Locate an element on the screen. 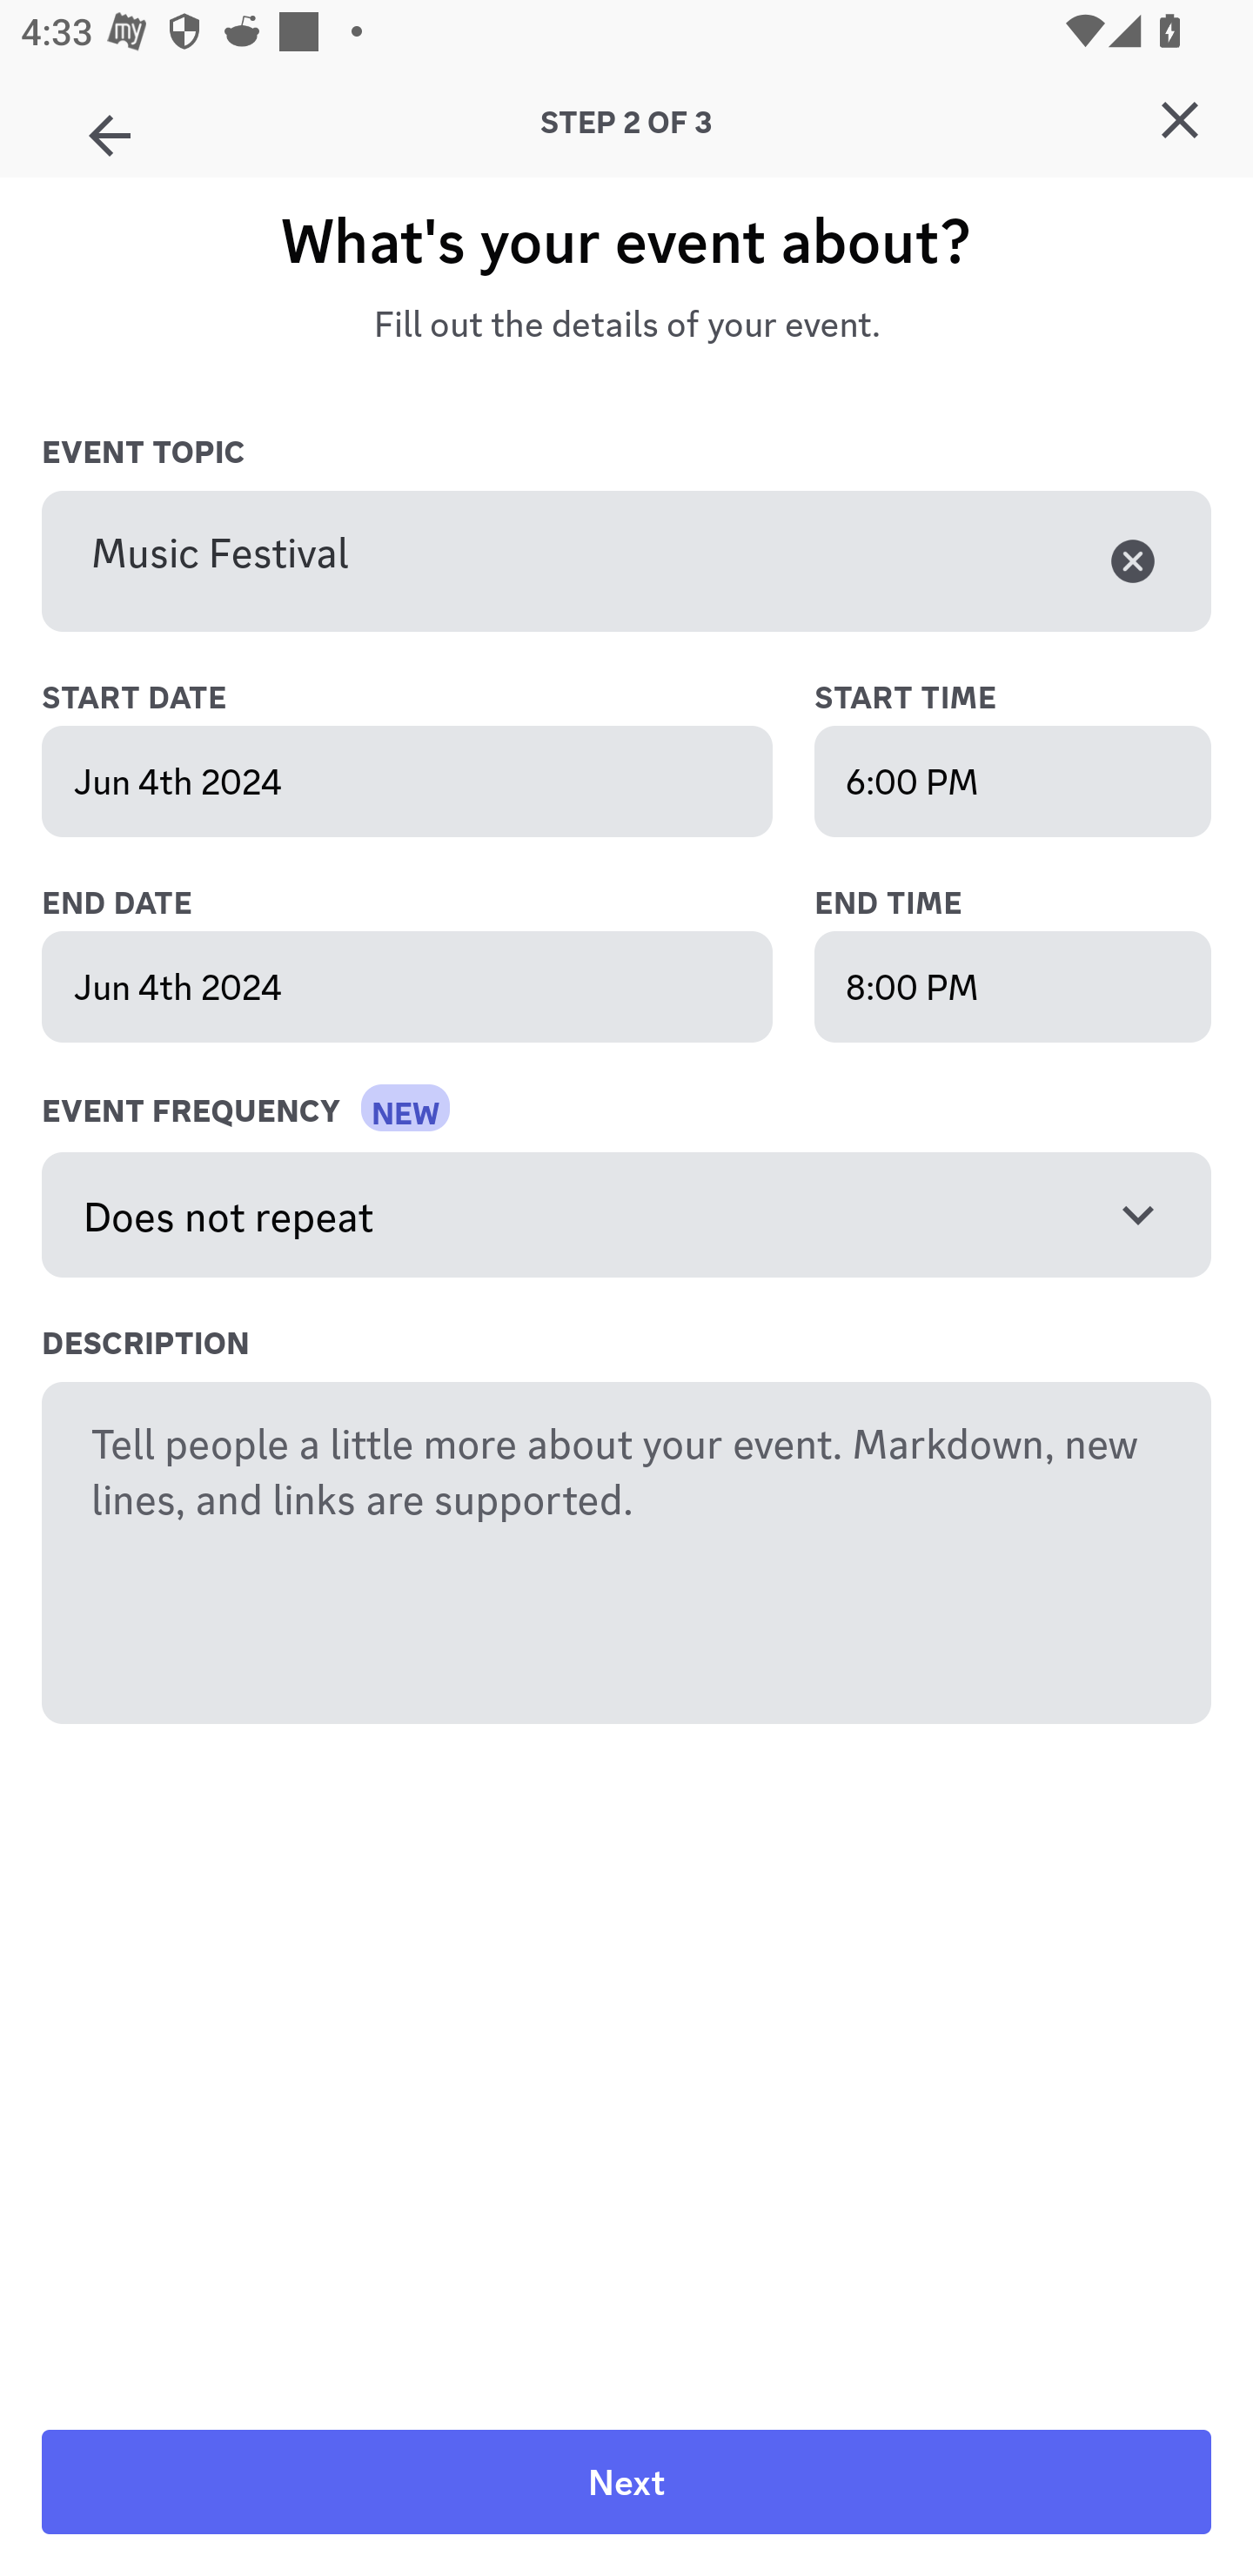 This screenshot has height=2576, width=1253. Search is located at coordinates (613, 272).